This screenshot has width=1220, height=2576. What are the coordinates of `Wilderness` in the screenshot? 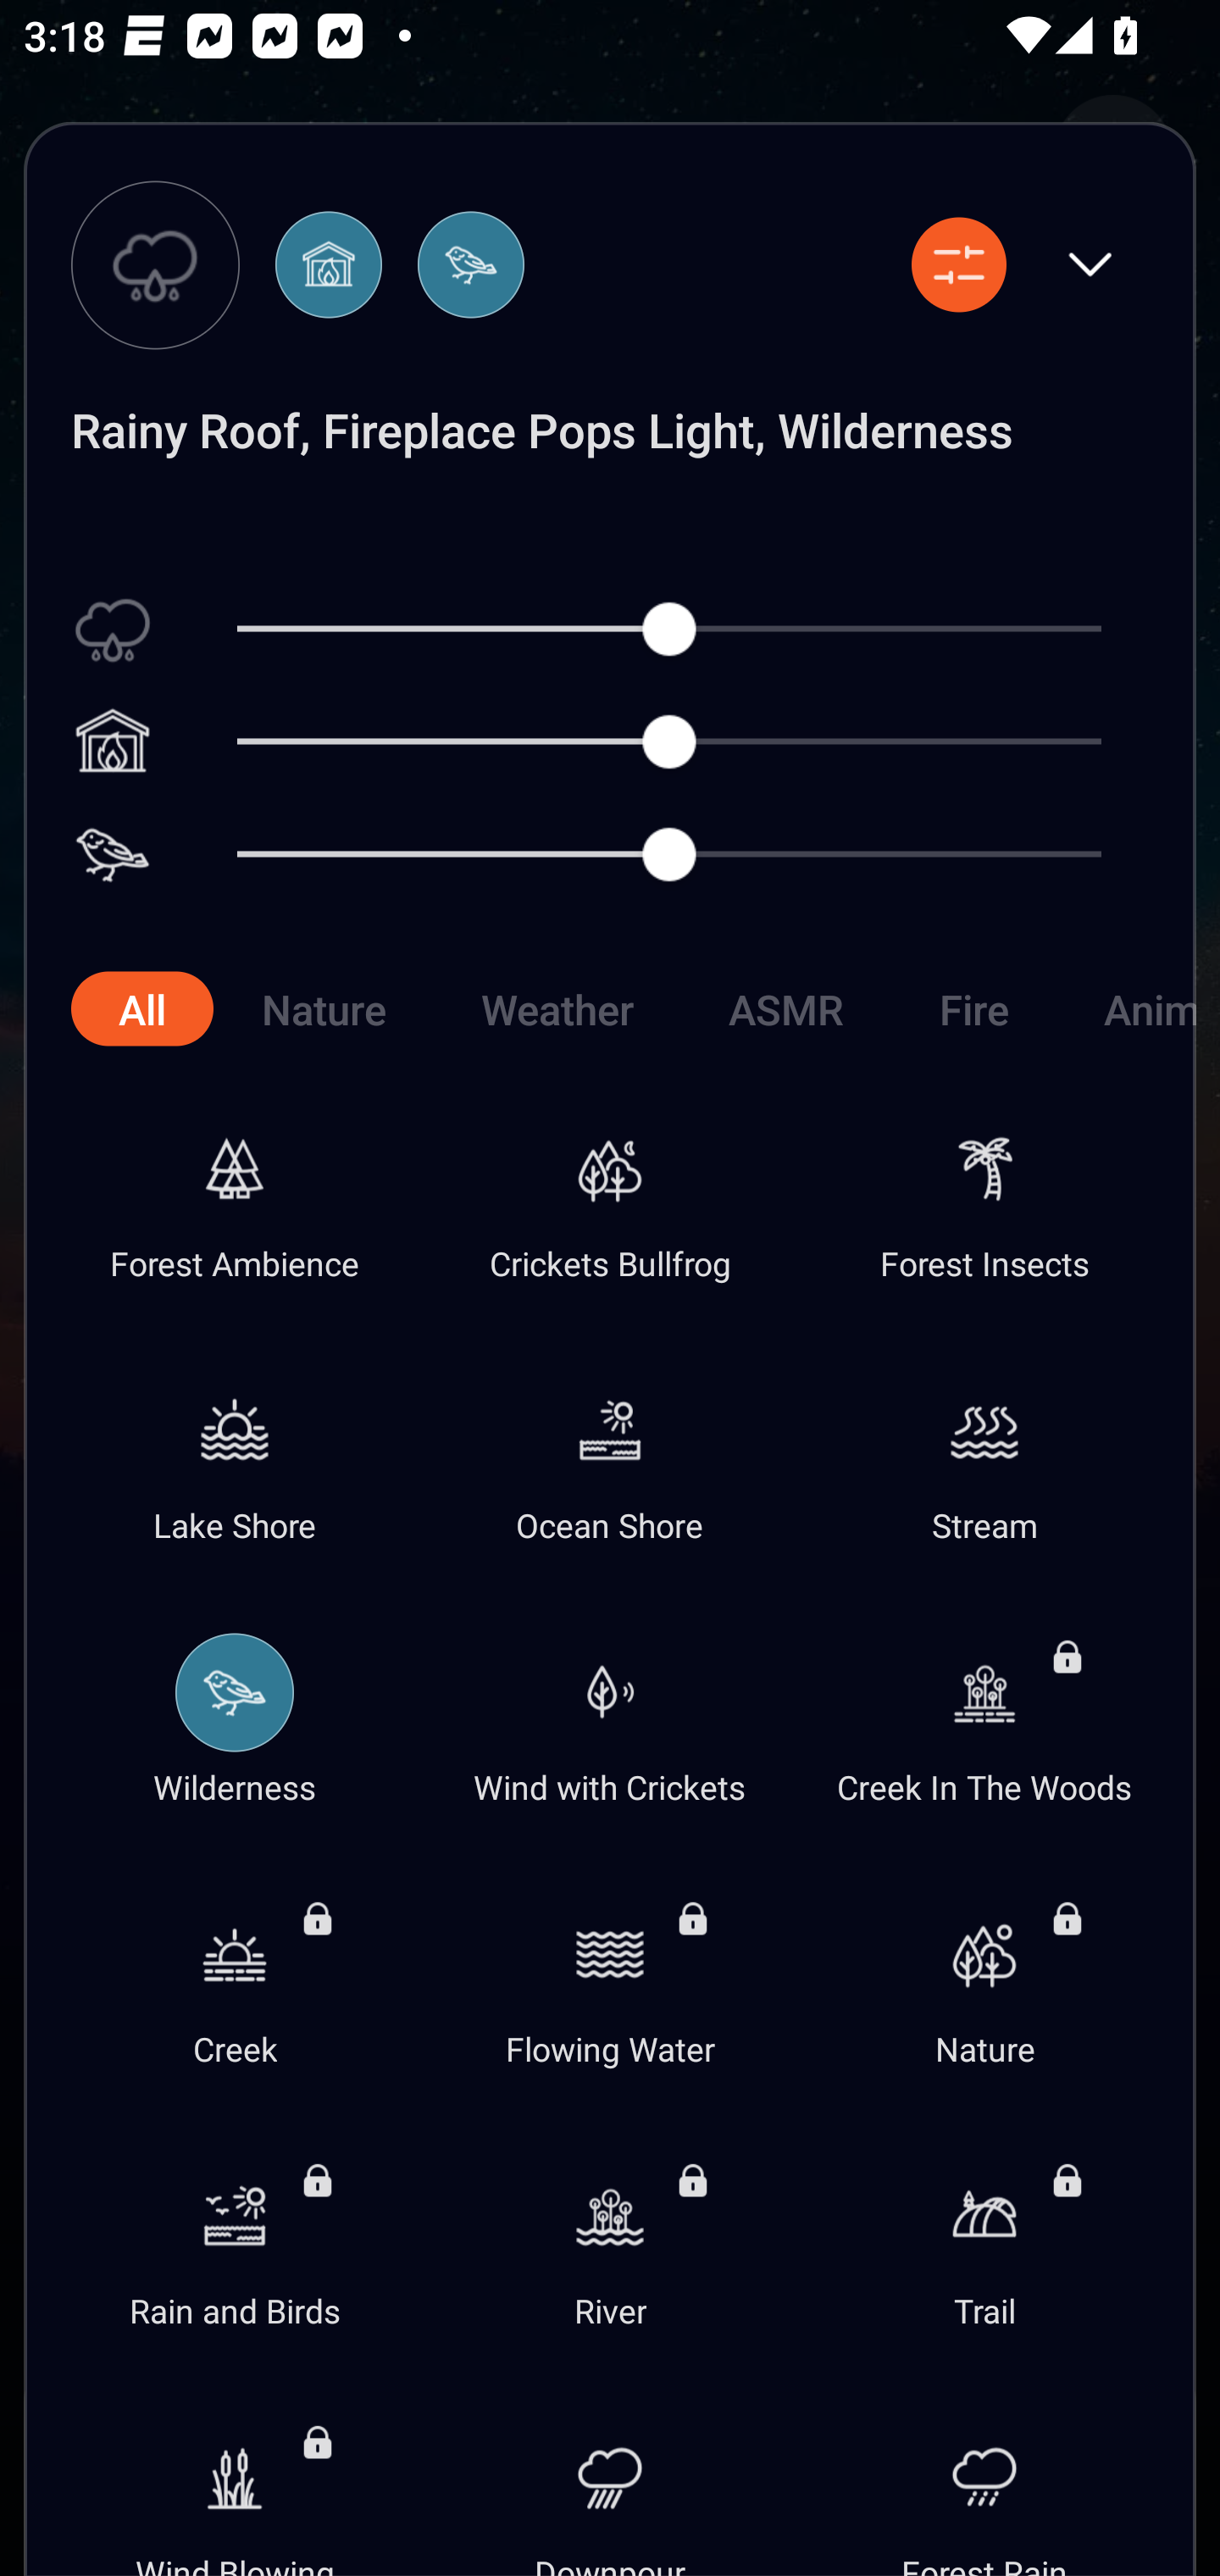 It's located at (236, 1717).